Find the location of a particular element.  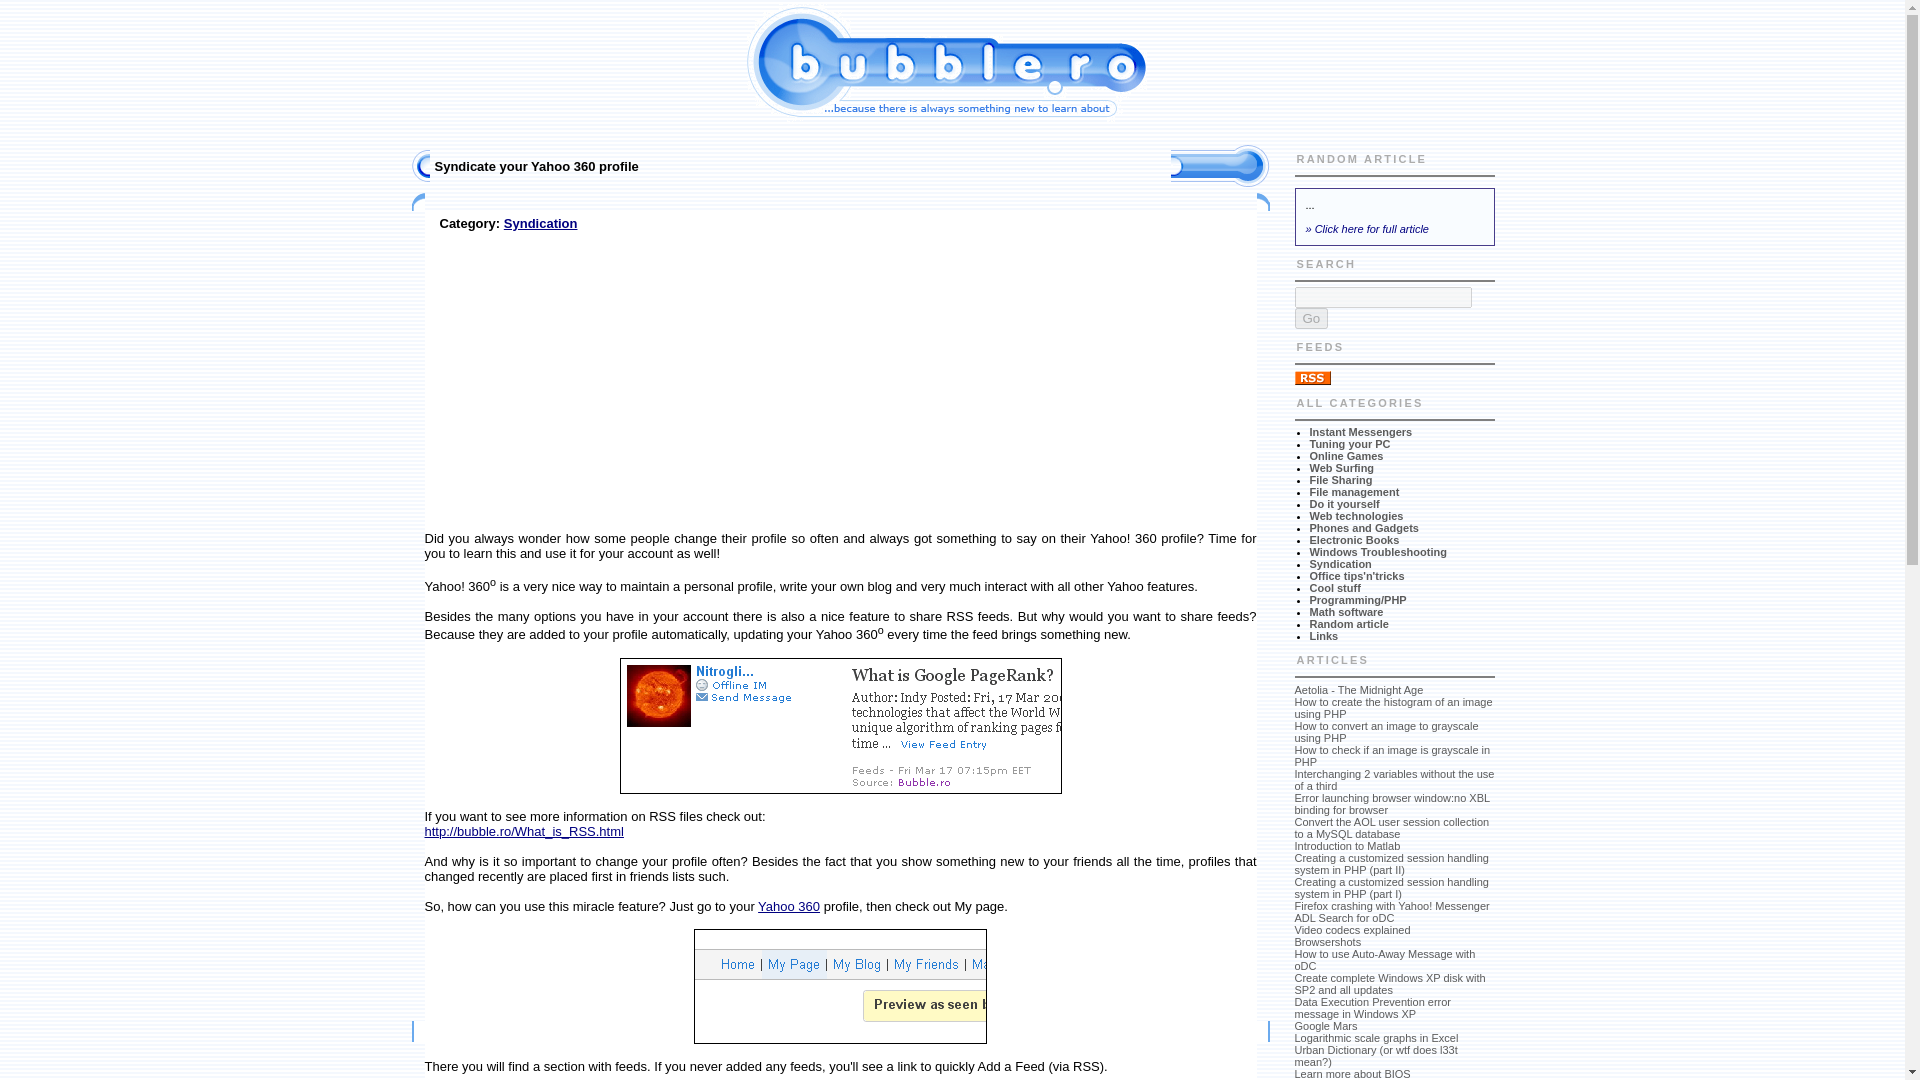

Advertisement is located at coordinates (644, 134).